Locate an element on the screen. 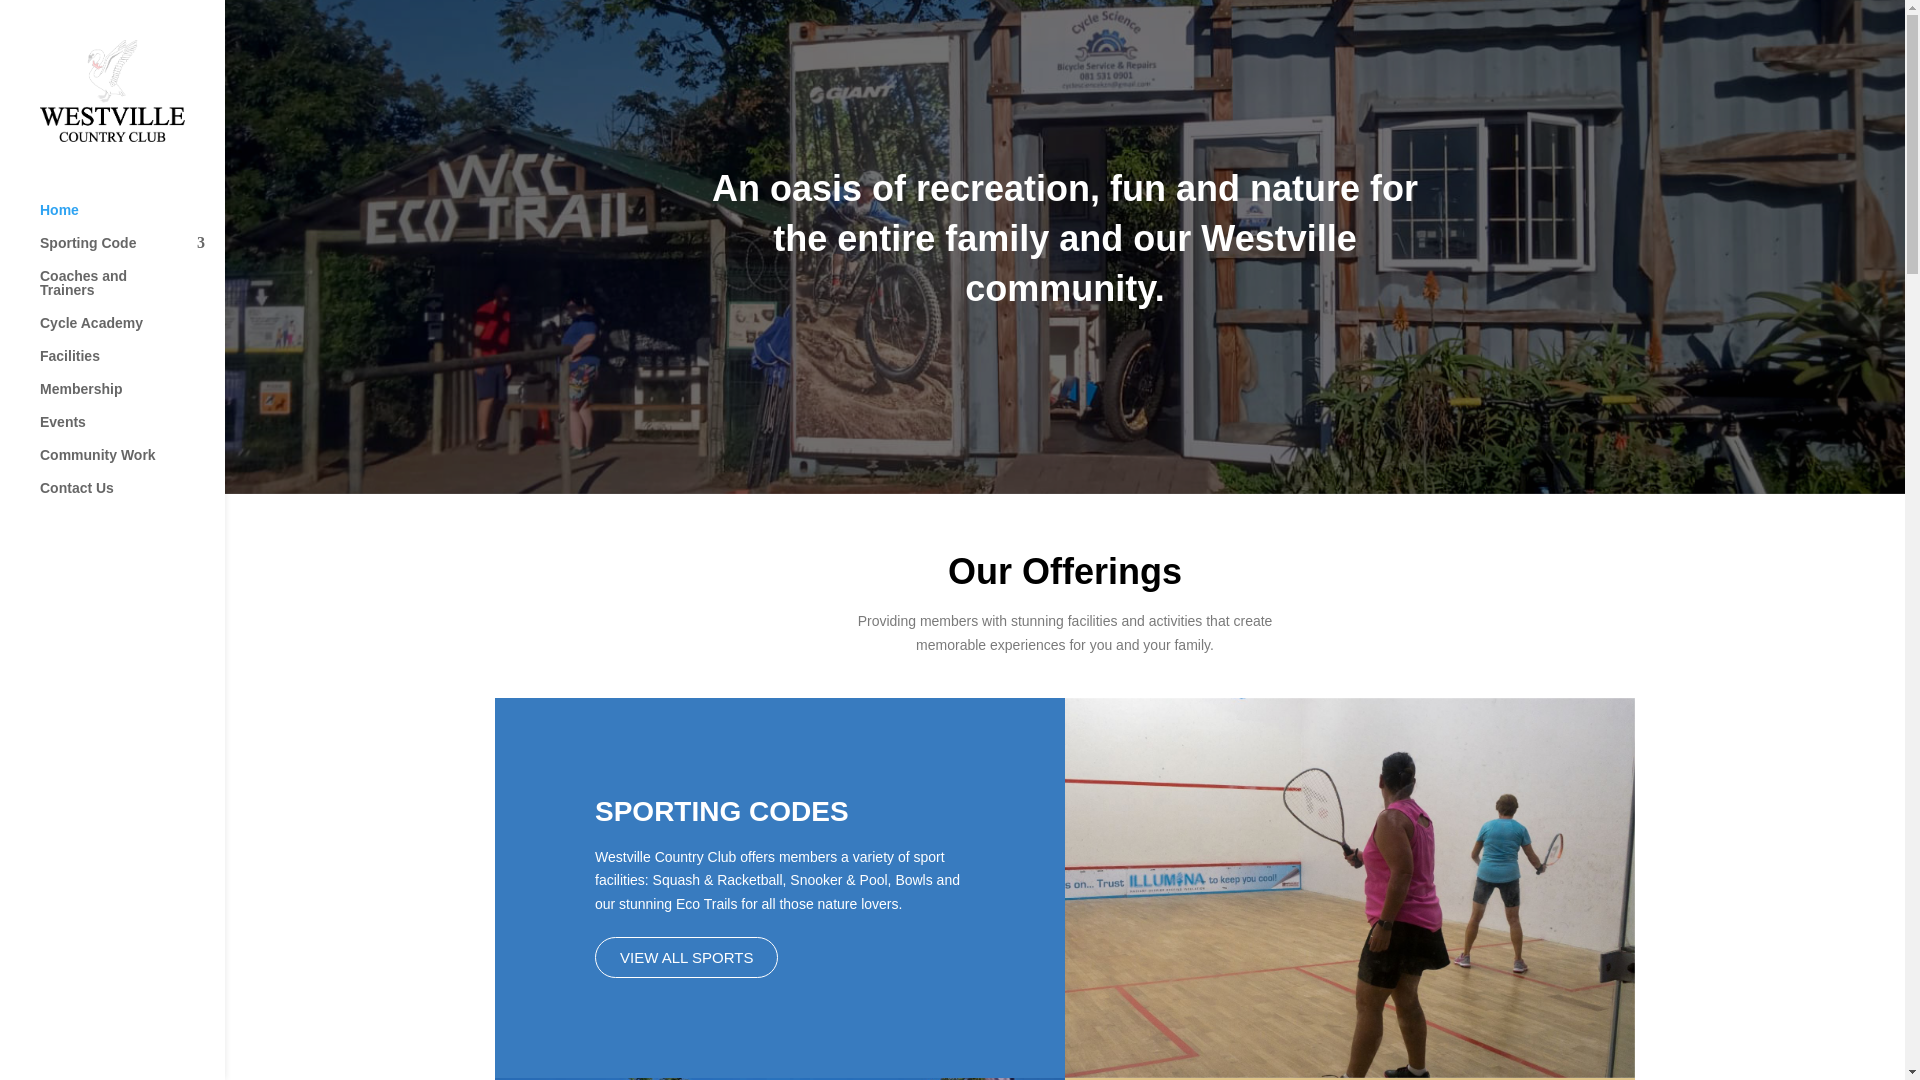  Membership is located at coordinates (132, 398).